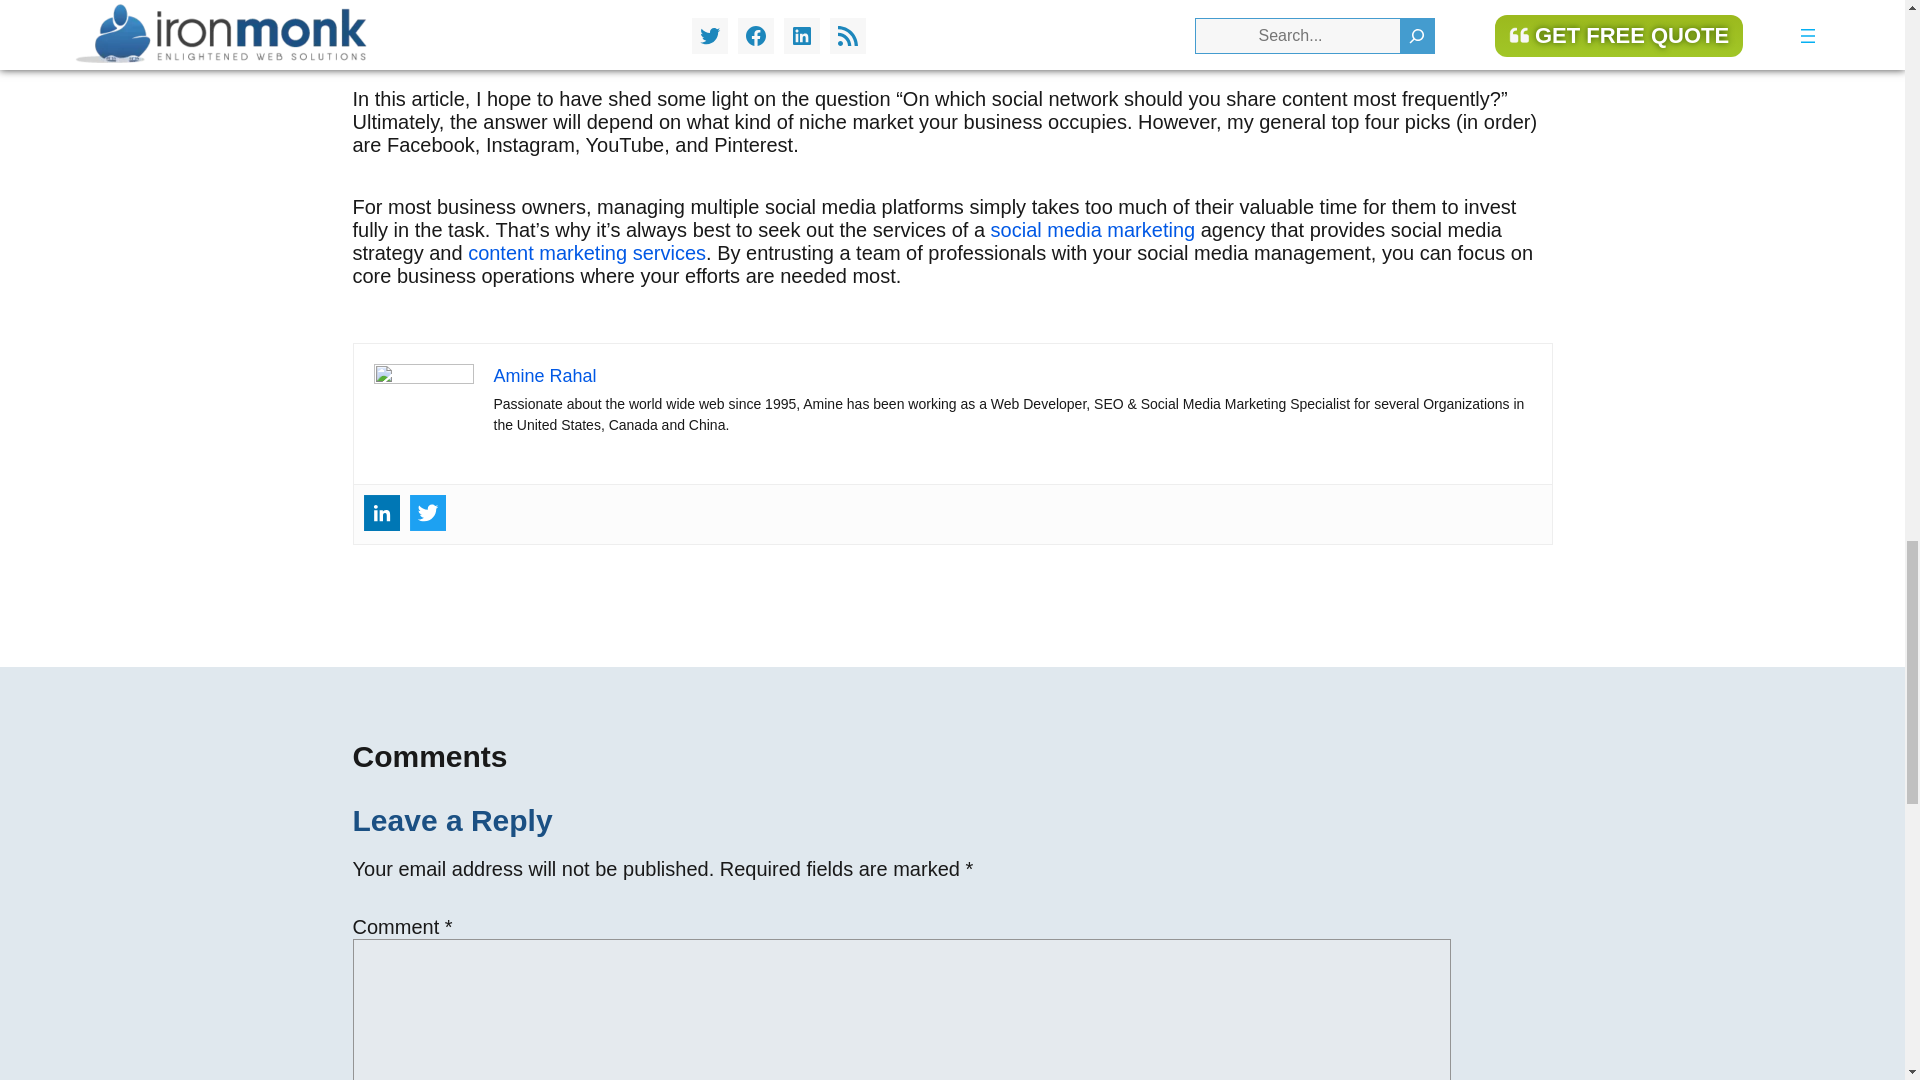  What do you see at coordinates (382, 512) in the screenshot?
I see `Linkedin` at bounding box center [382, 512].